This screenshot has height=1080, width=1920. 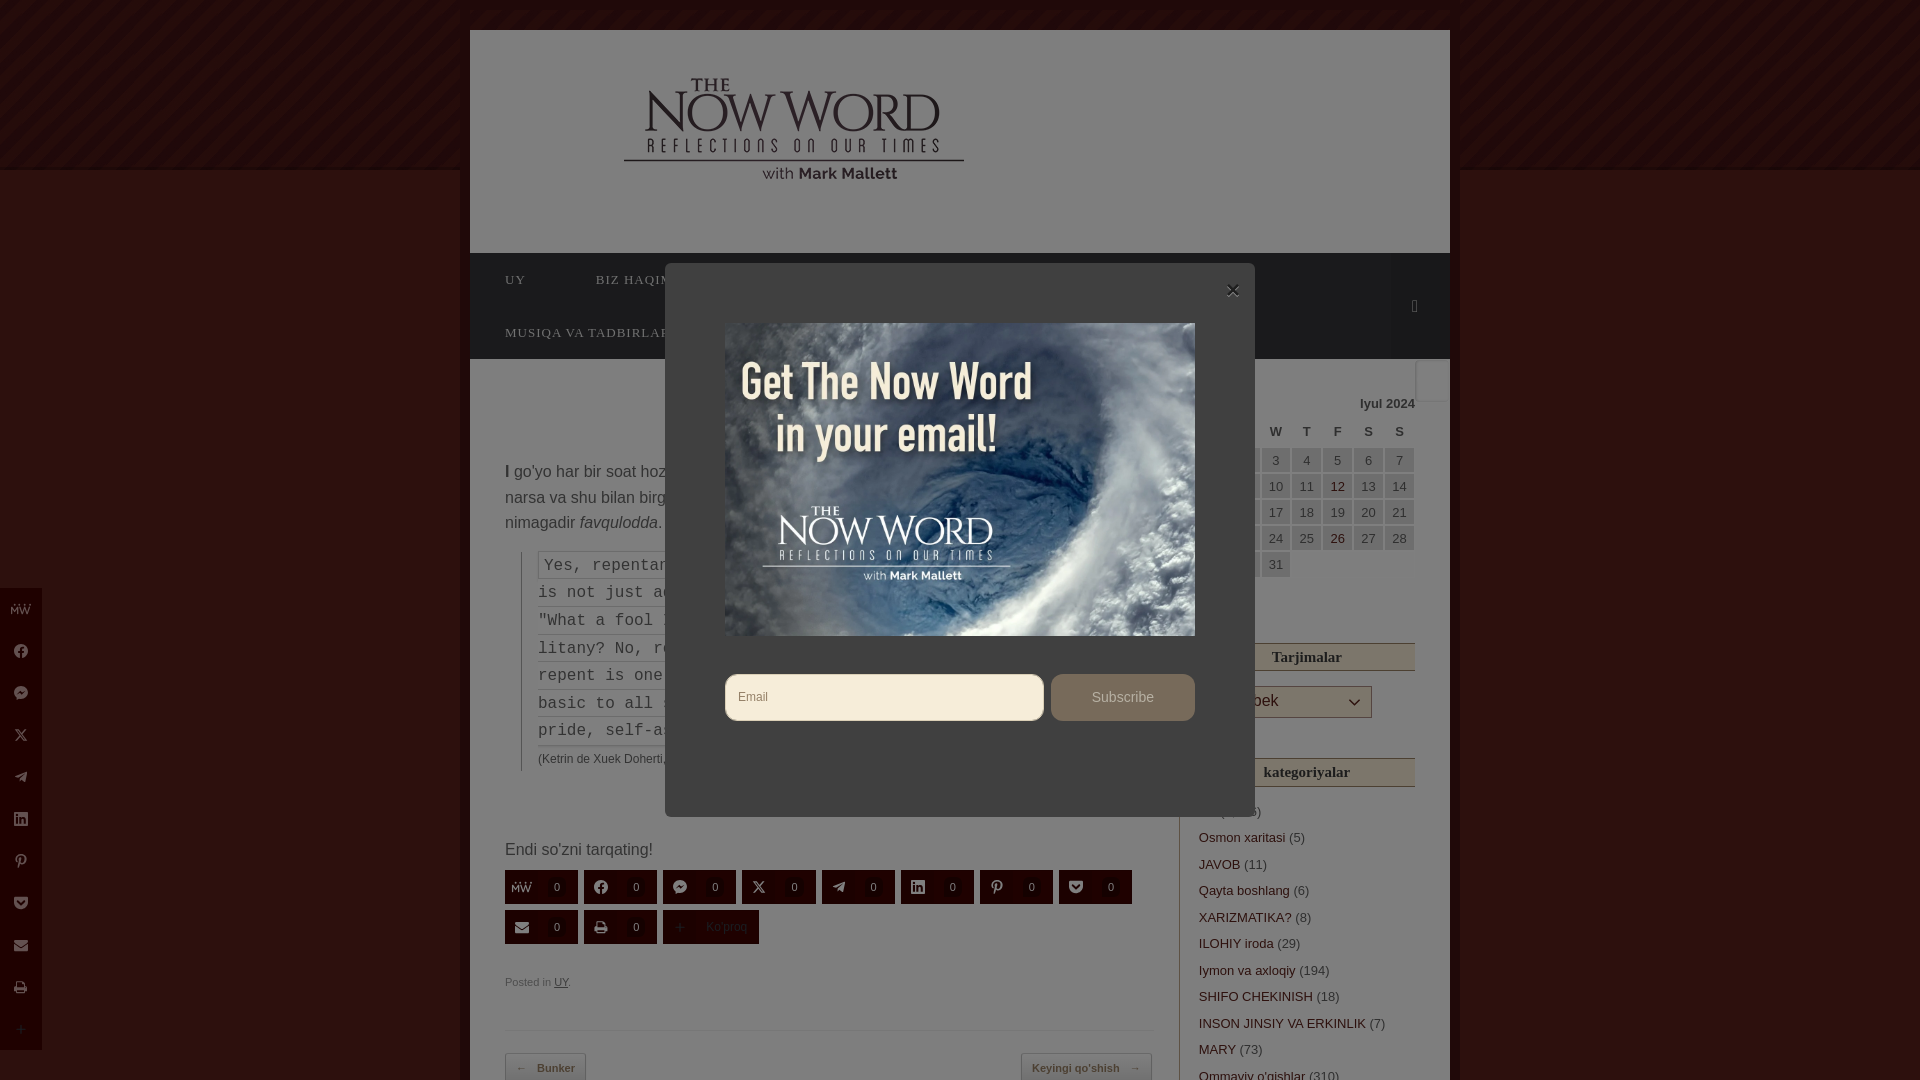 I want to click on Monday, so click(x=1214, y=433).